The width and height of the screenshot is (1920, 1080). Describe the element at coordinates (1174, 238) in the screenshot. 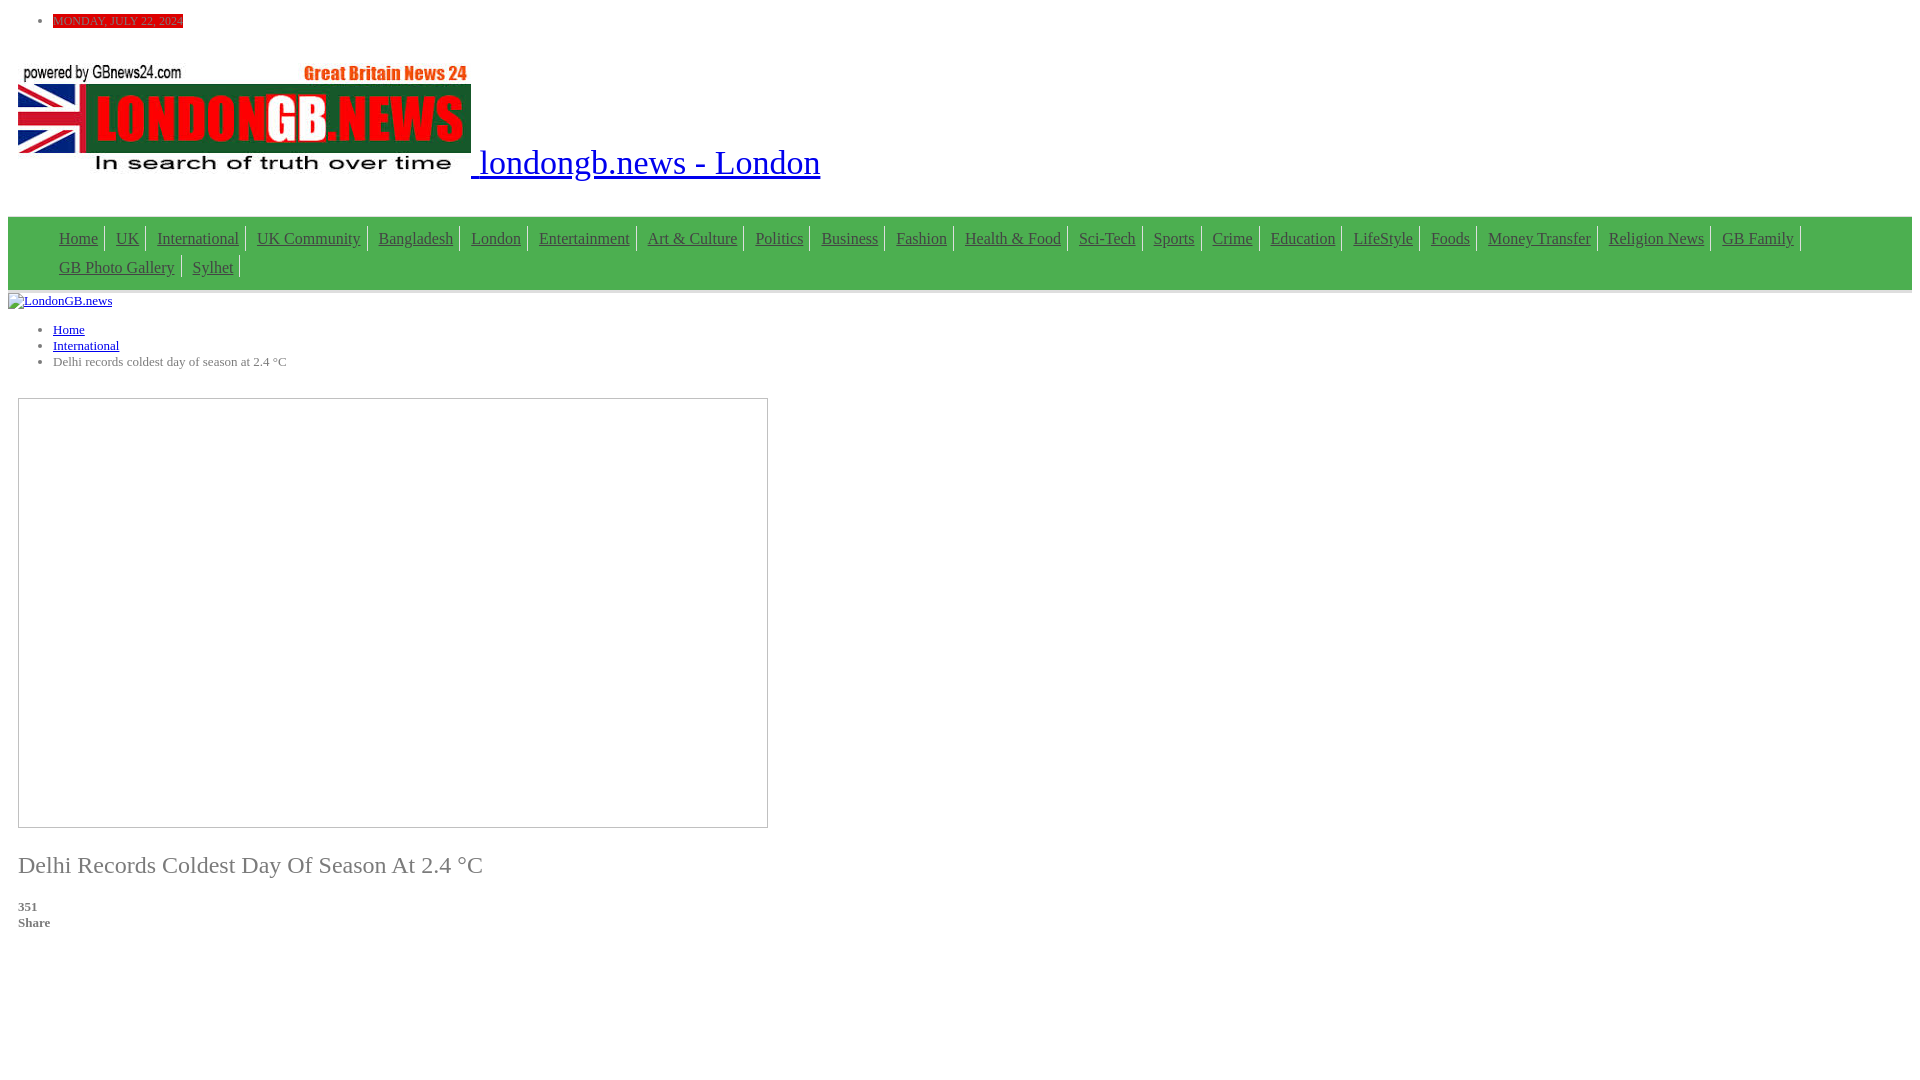

I see `Sports` at that location.